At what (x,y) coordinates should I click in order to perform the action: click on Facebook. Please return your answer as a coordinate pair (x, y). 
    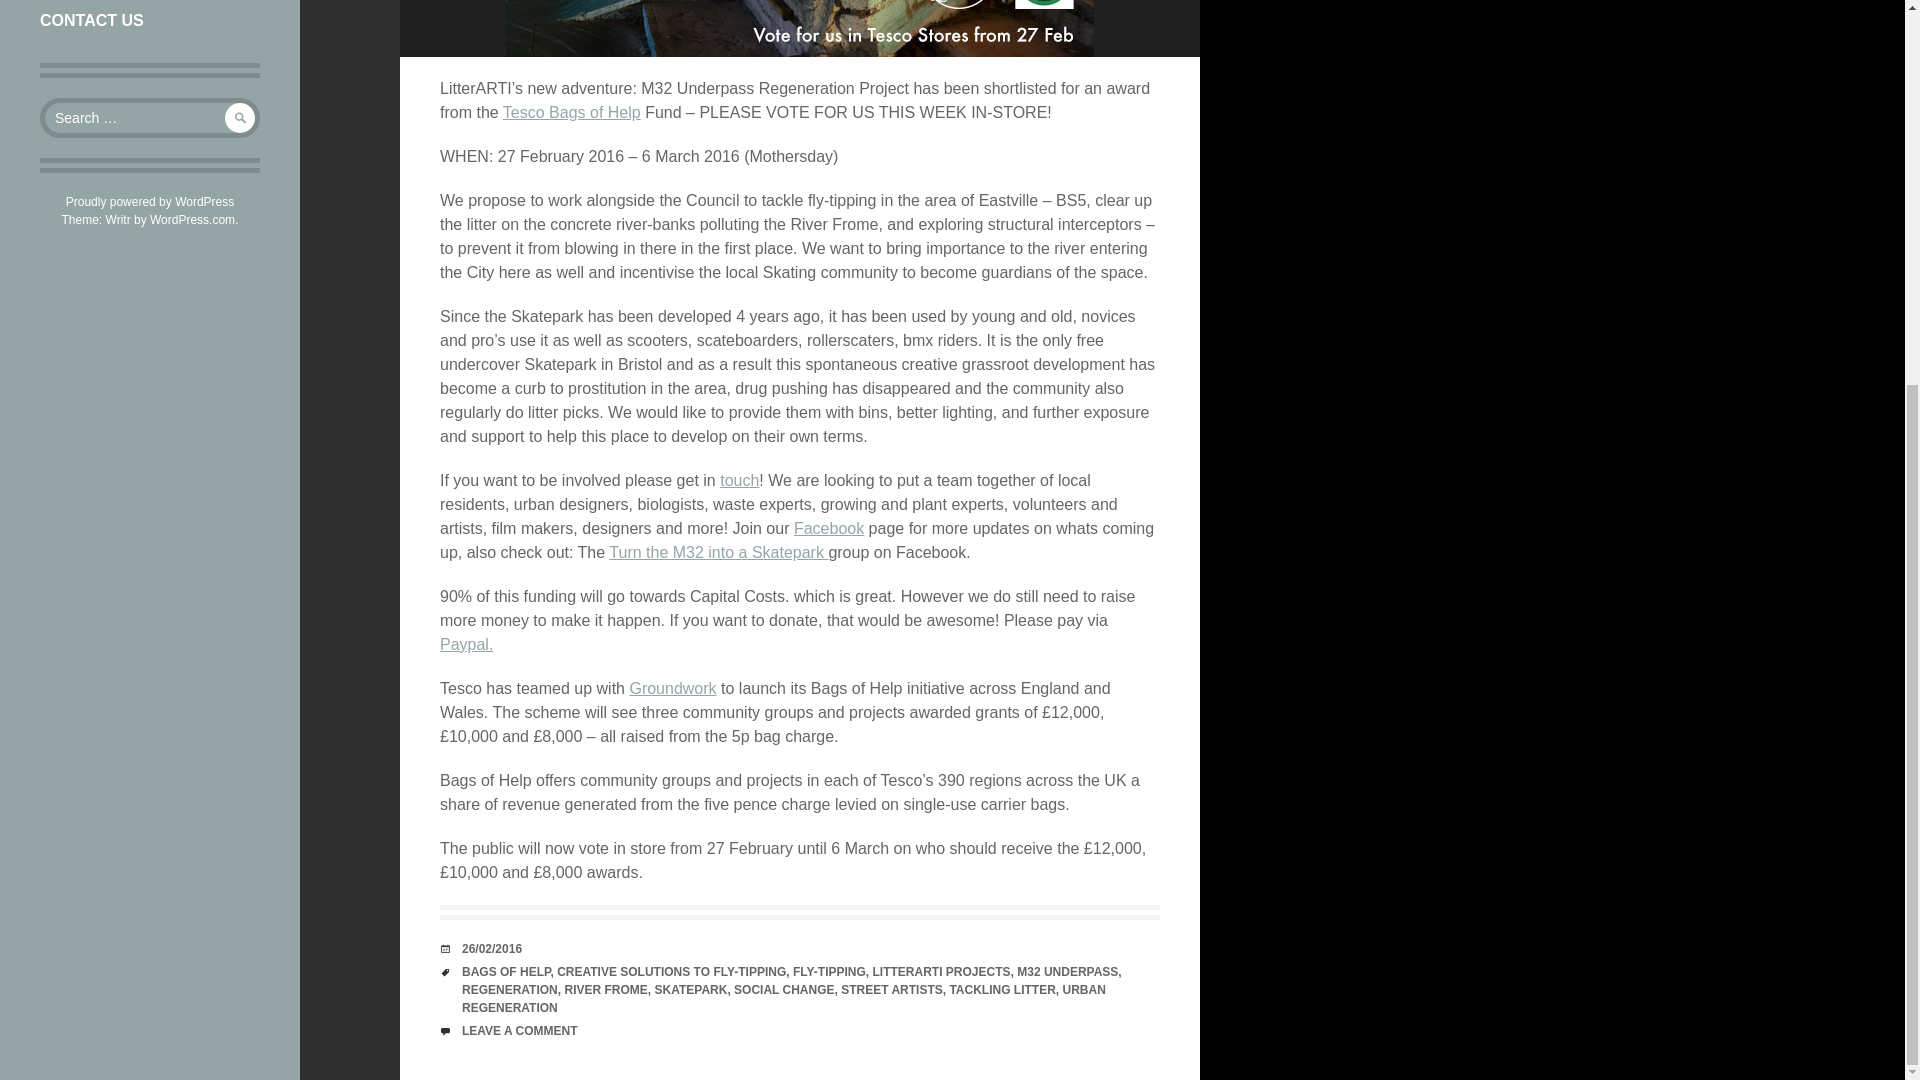
    Looking at the image, I should click on (829, 528).